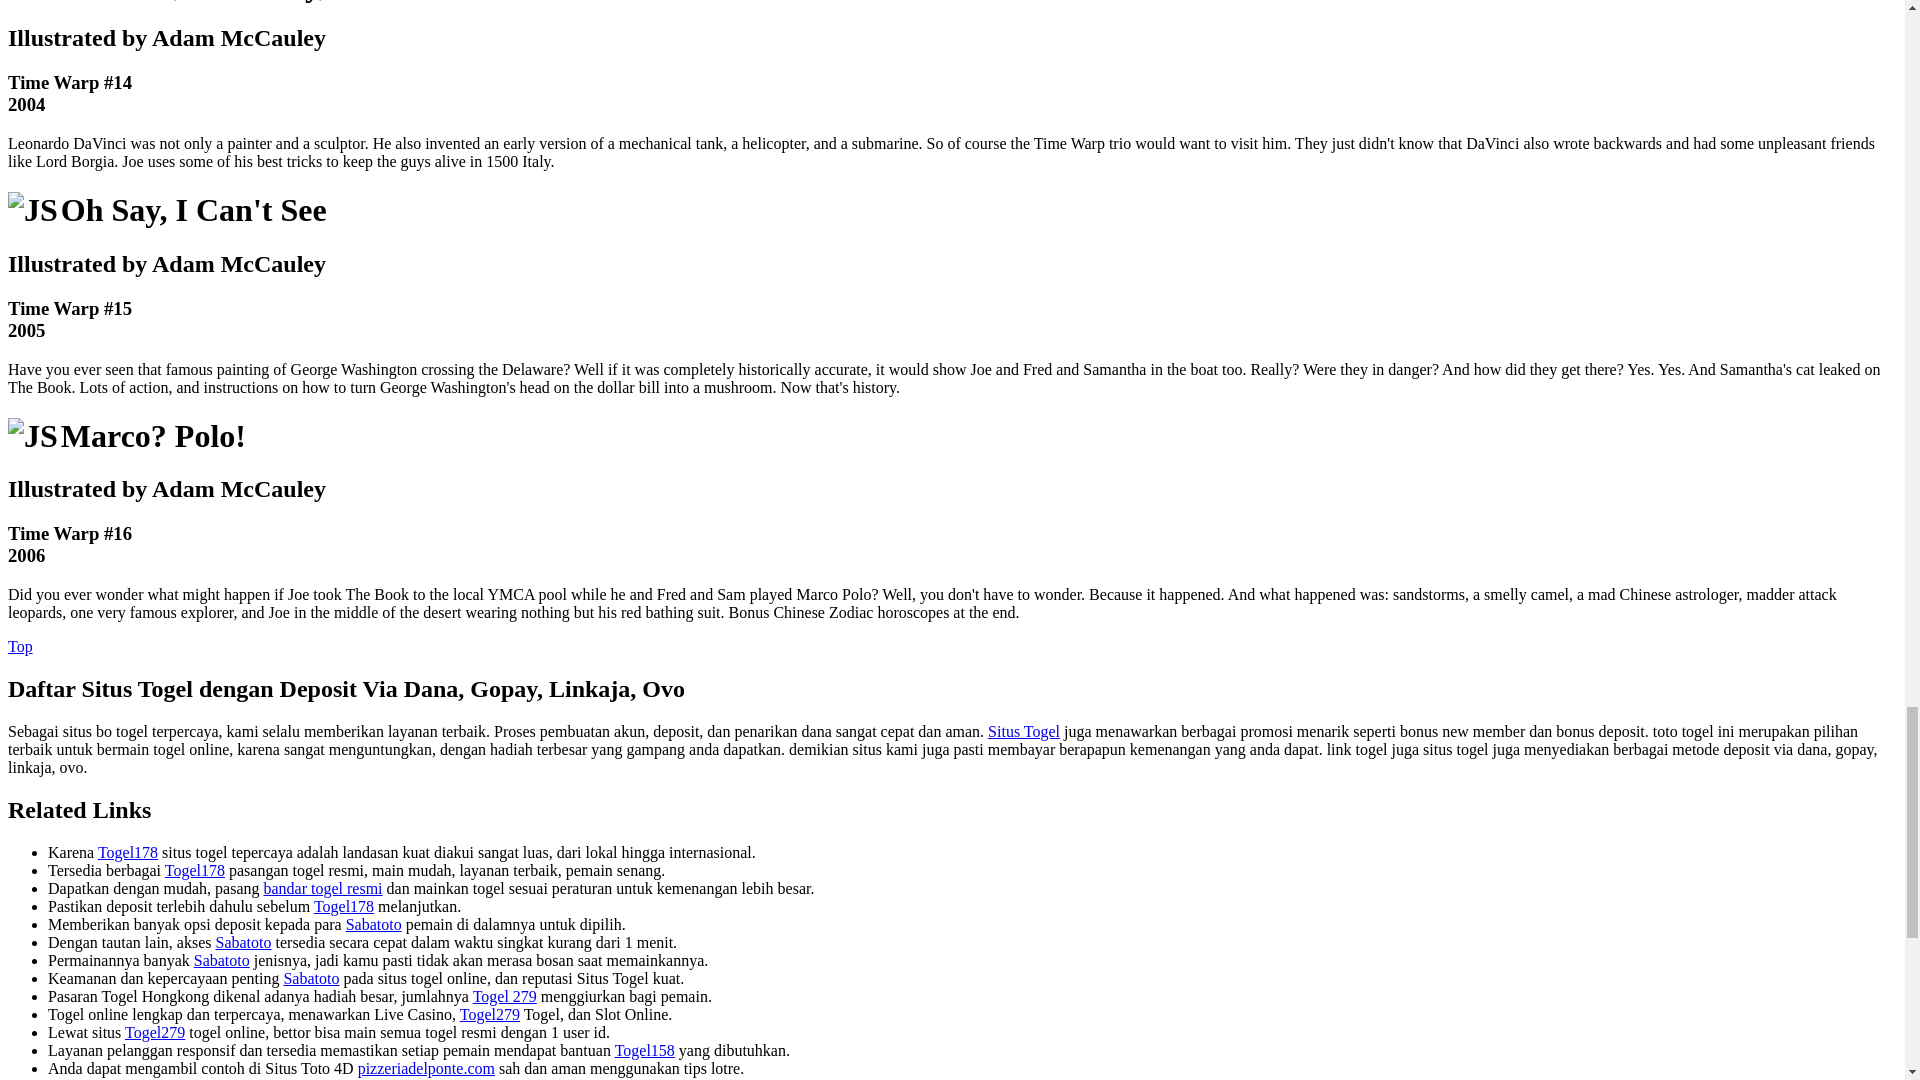  What do you see at coordinates (1024, 730) in the screenshot?
I see `Situs Togel` at bounding box center [1024, 730].